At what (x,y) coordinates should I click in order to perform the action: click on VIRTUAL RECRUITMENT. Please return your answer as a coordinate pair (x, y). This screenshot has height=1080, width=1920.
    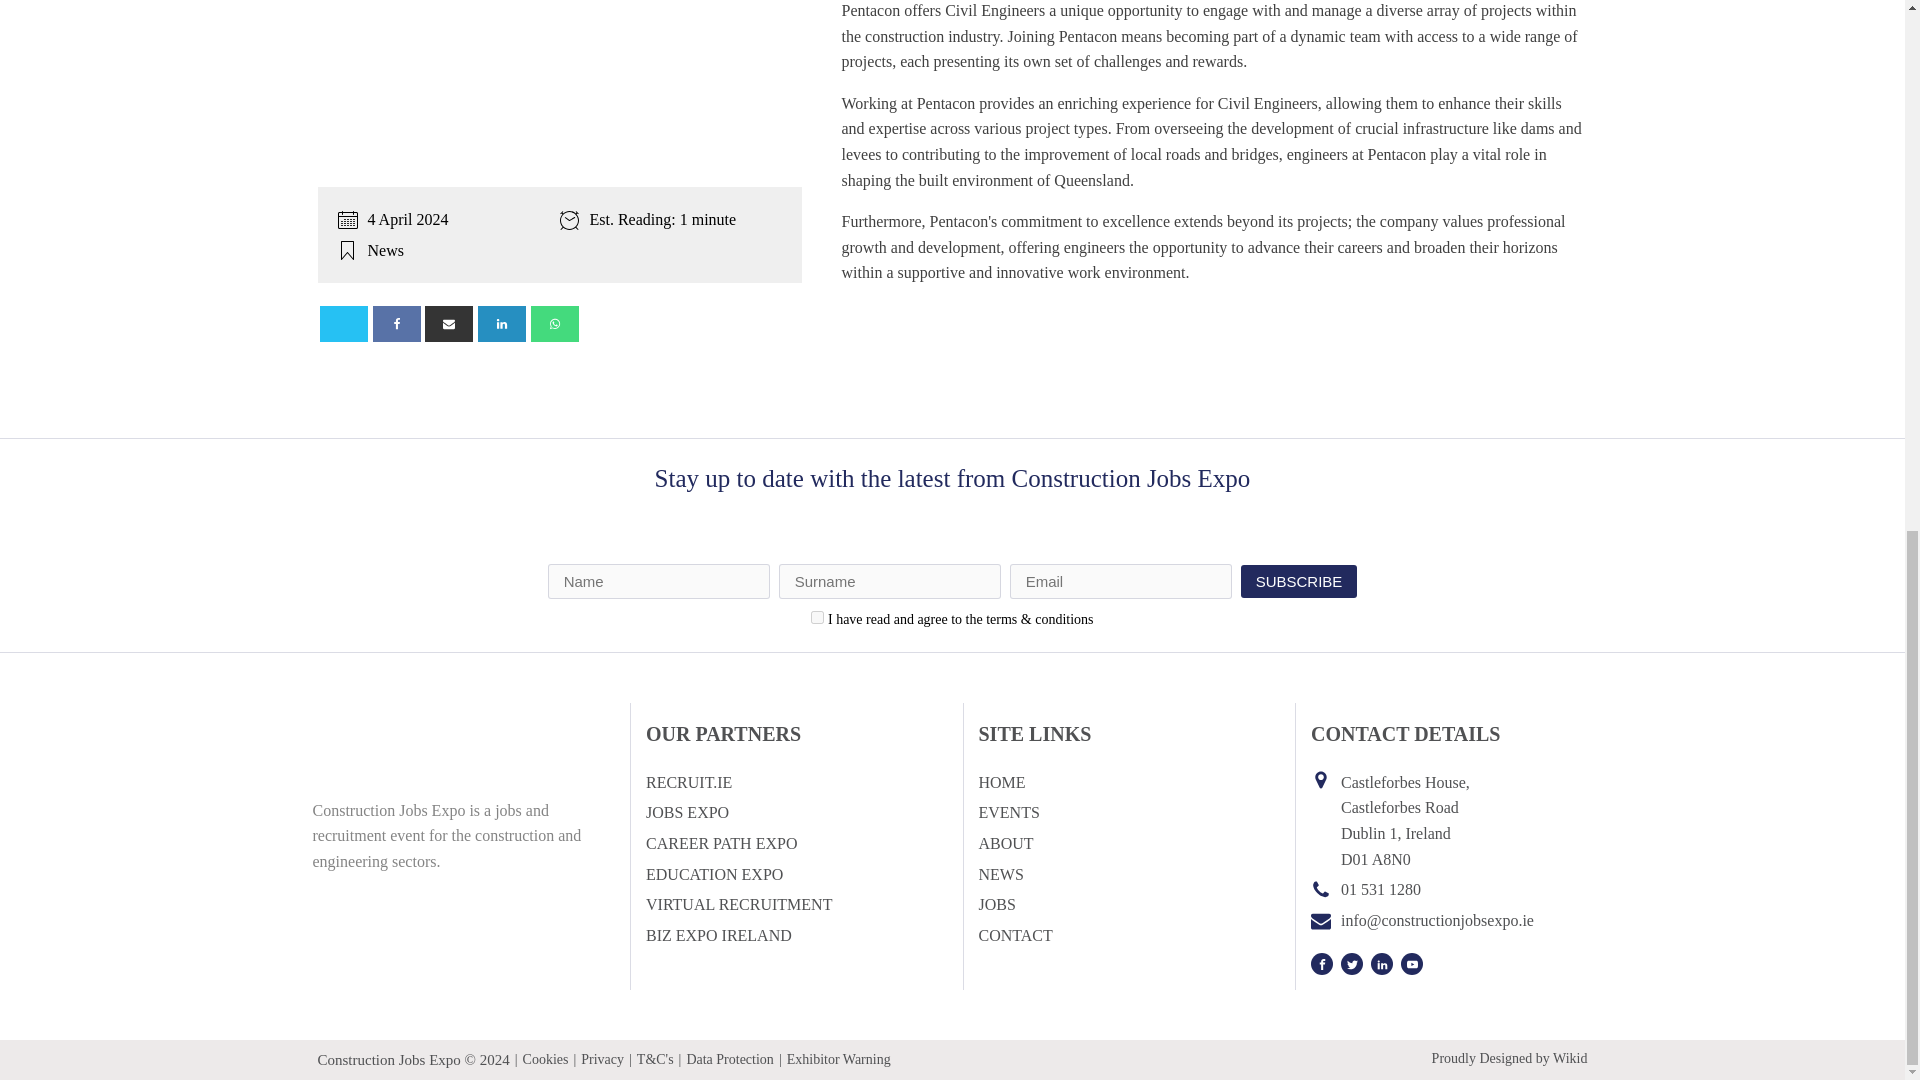
    Looking at the image, I should click on (738, 905).